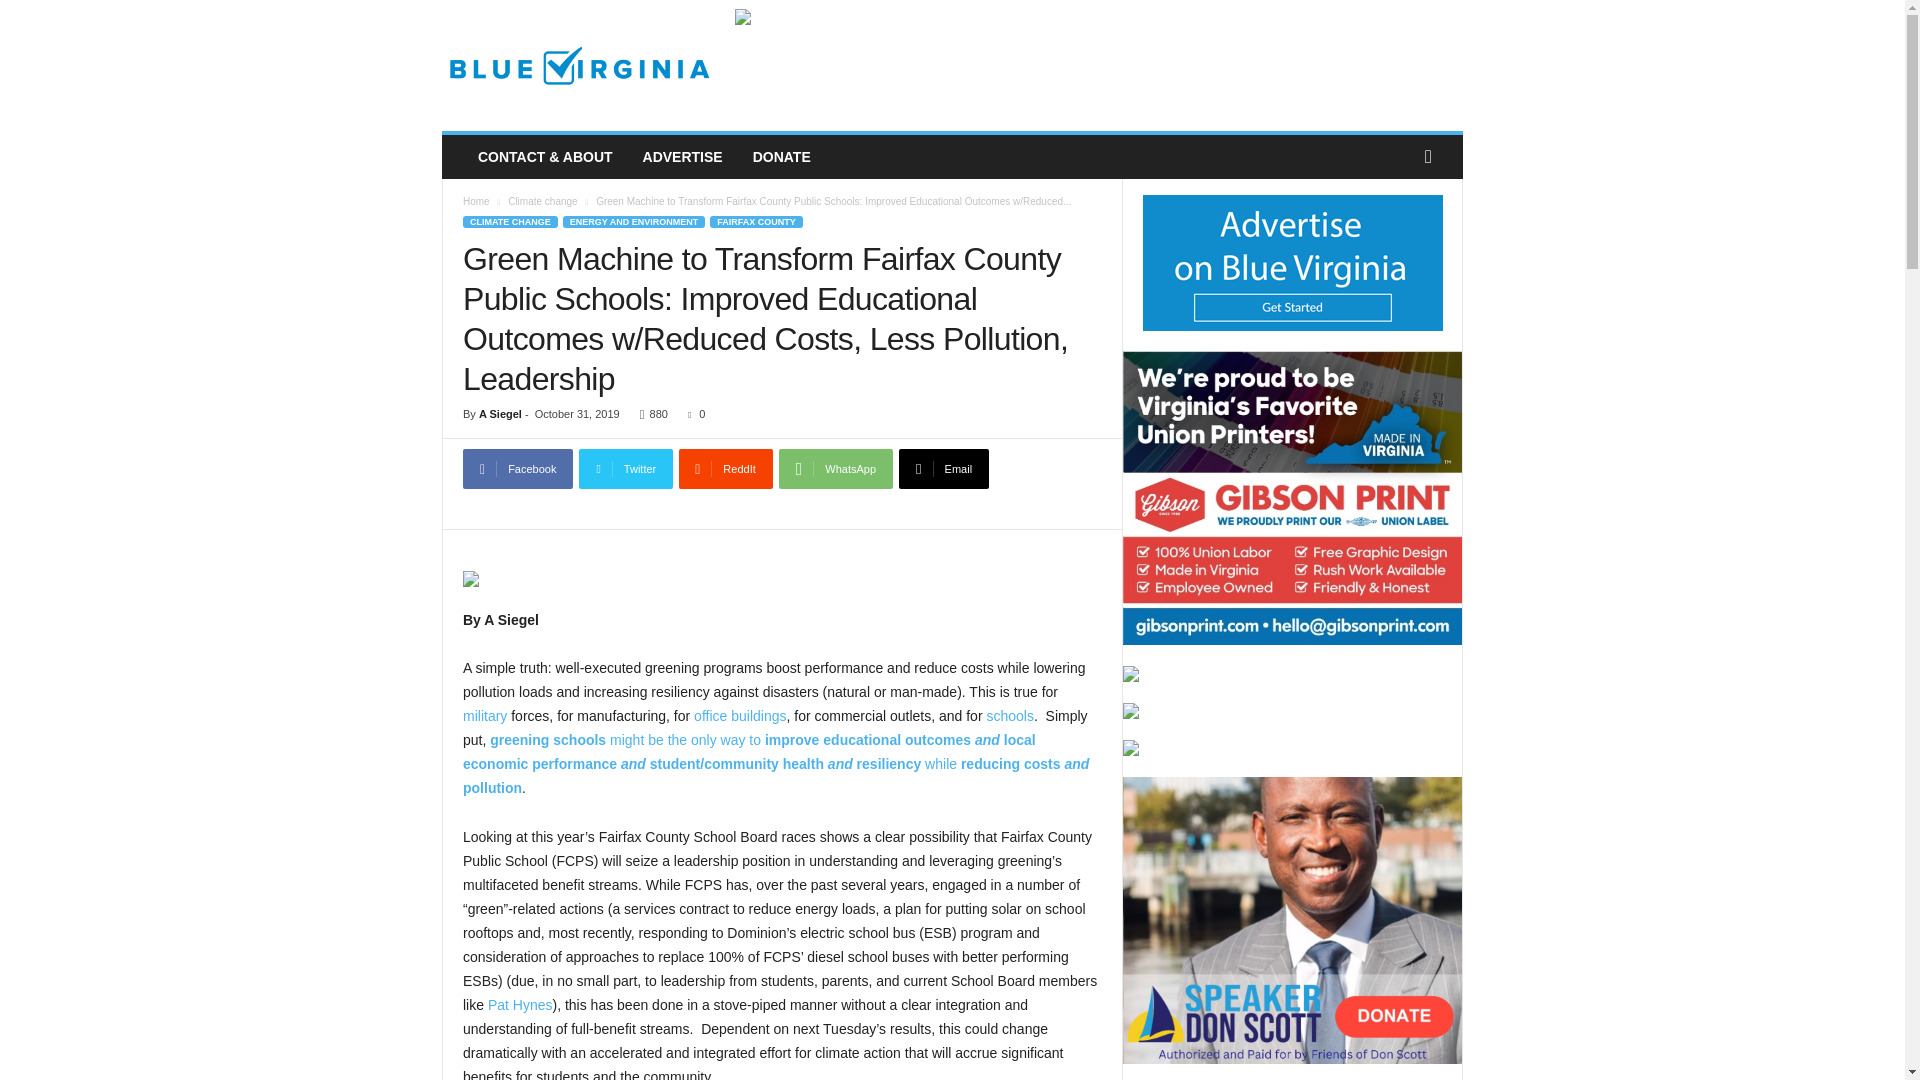 The image size is (1920, 1080). Describe the element at coordinates (836, 469) in the screenshot. I see `WhatsApp` at that location.